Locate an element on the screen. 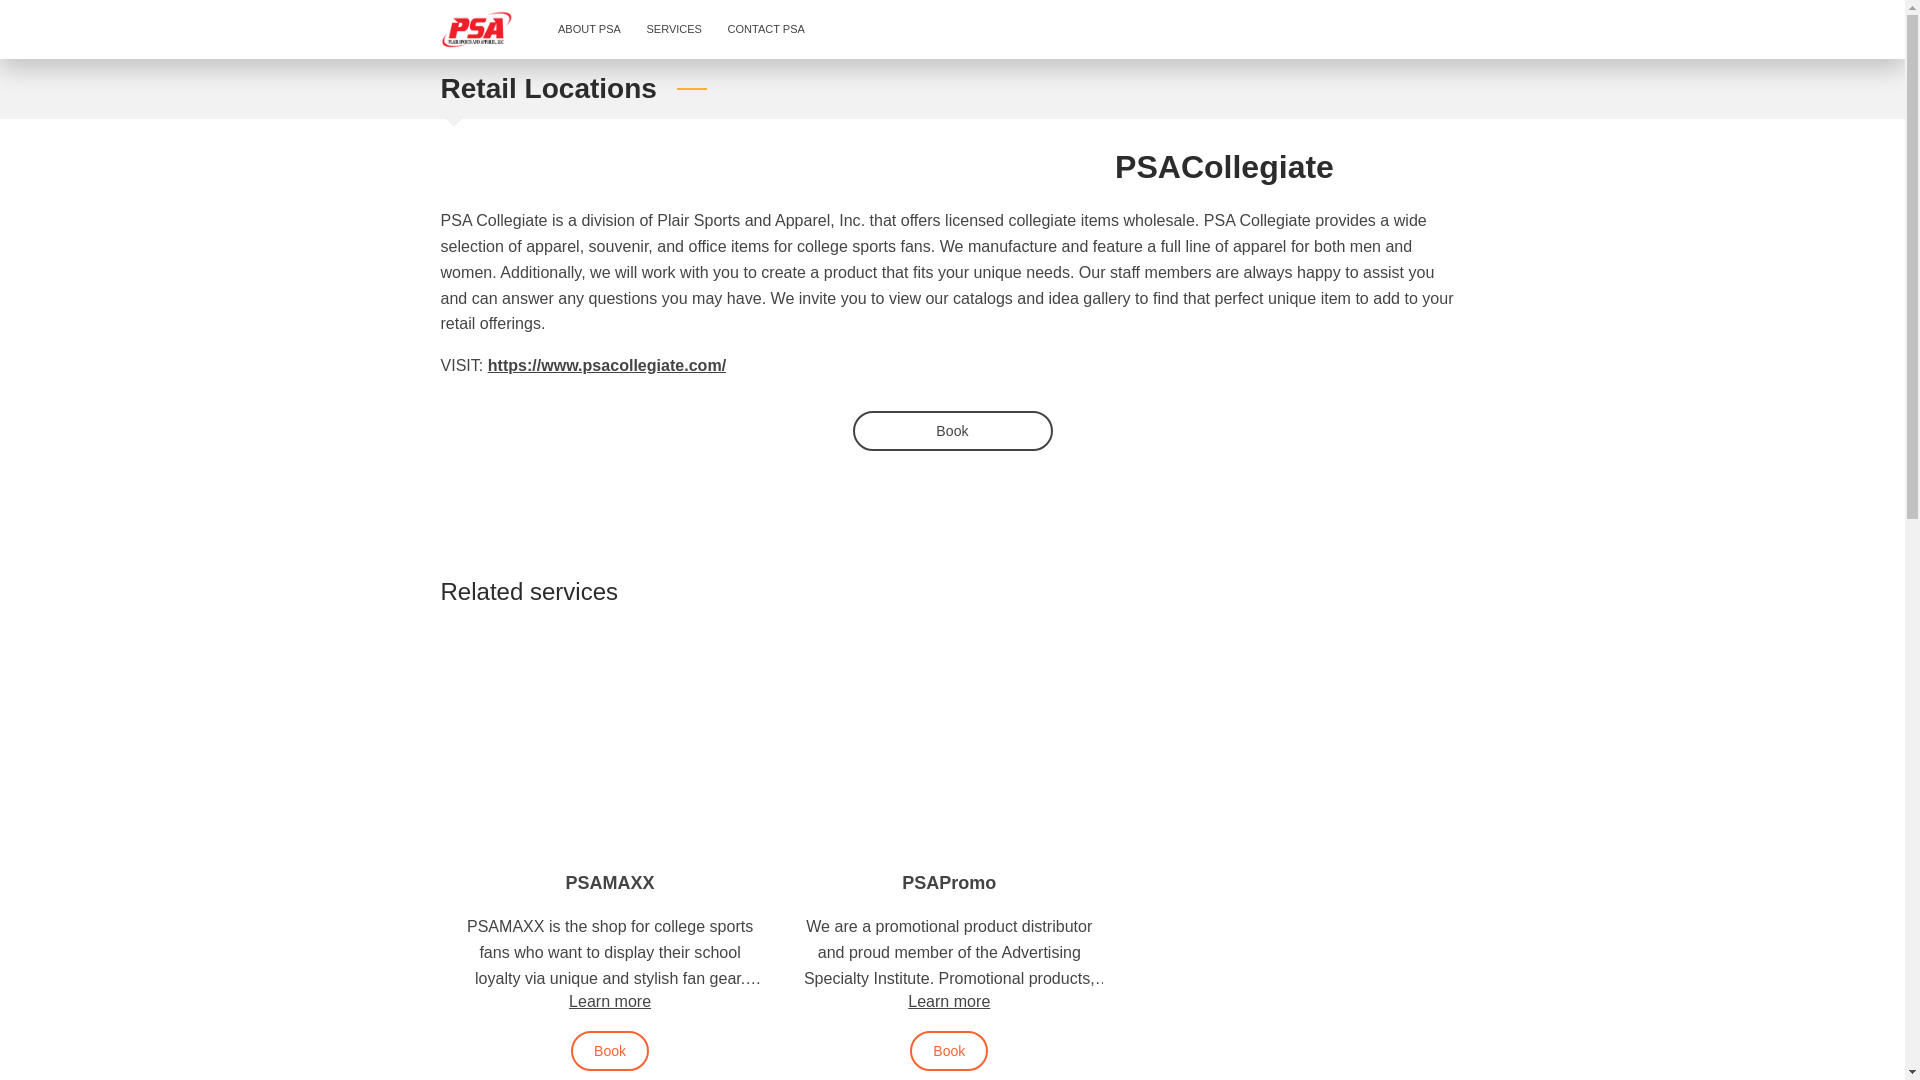 The width and height of the screenshot is (1920, 1080). PSAPromo is located at coordinates (949, 882).